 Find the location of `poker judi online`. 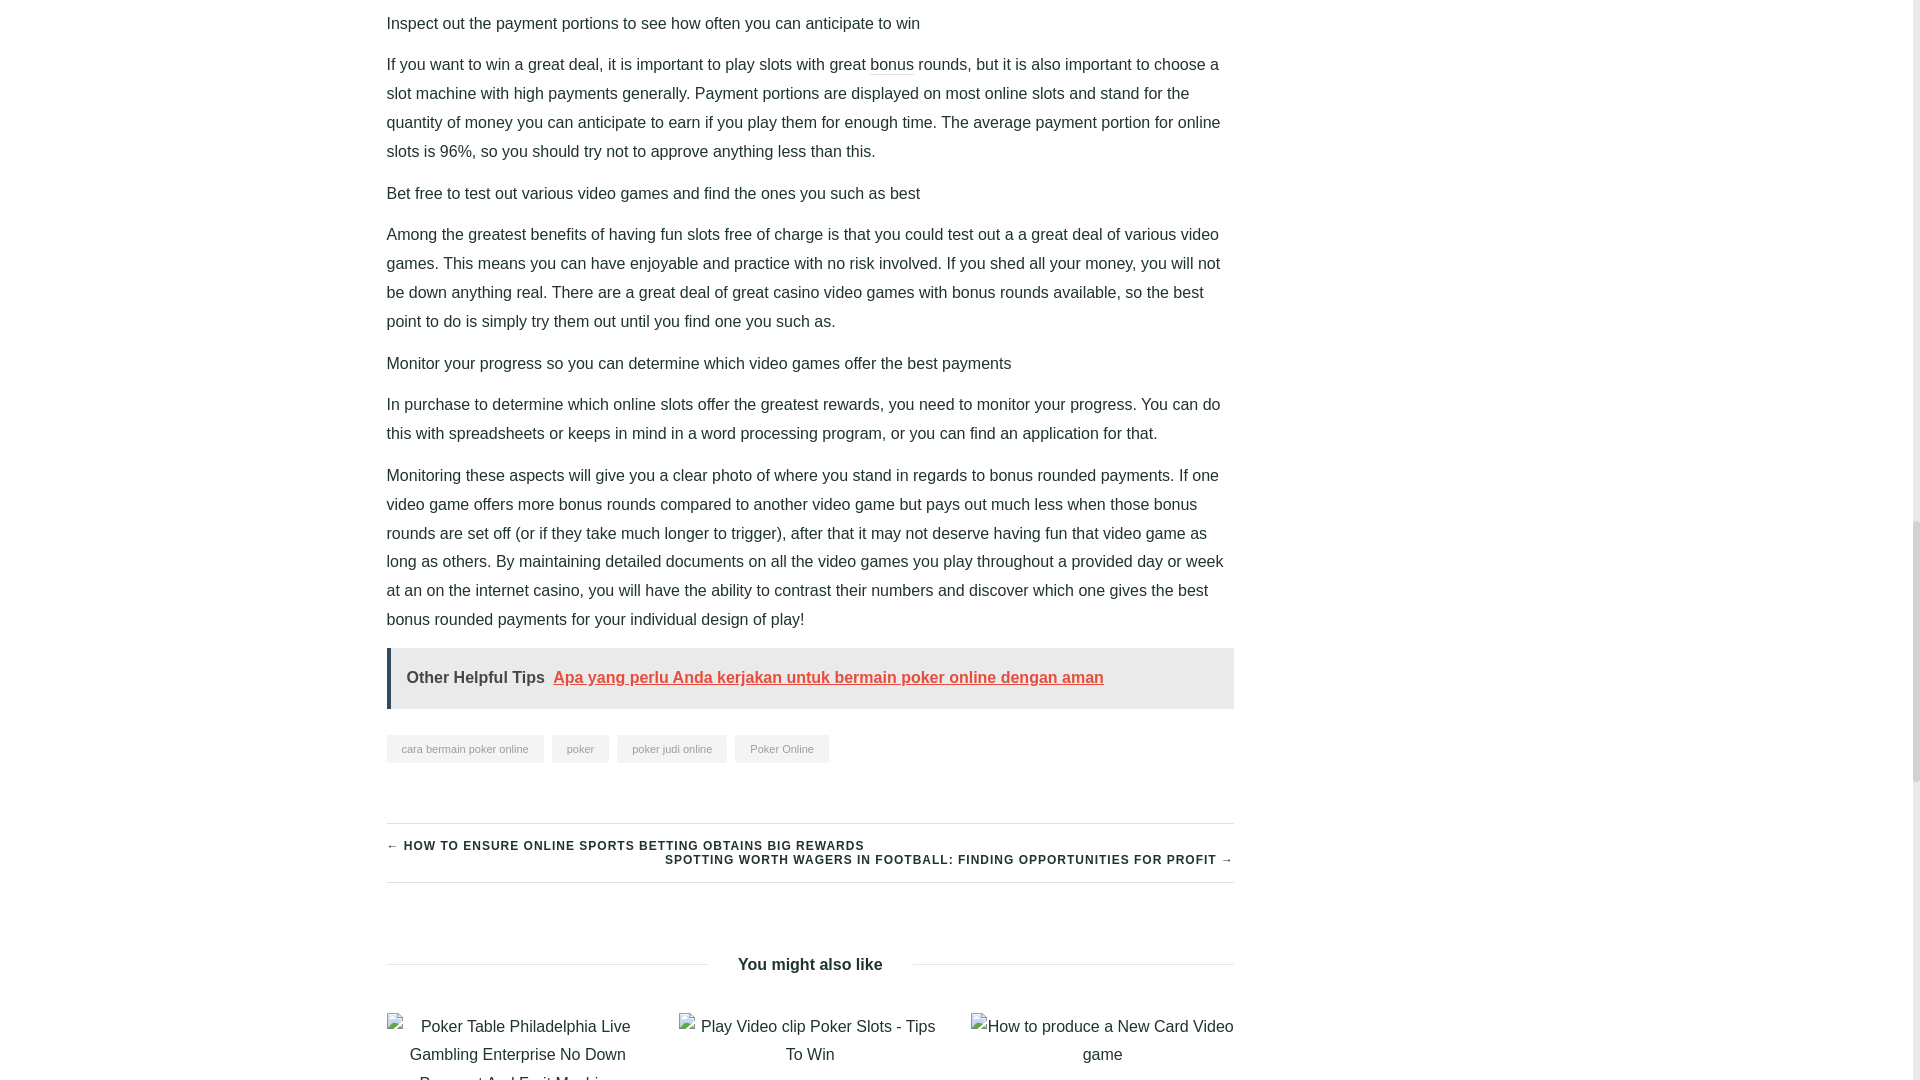

poker judi online is located at coordinates (672, 748).